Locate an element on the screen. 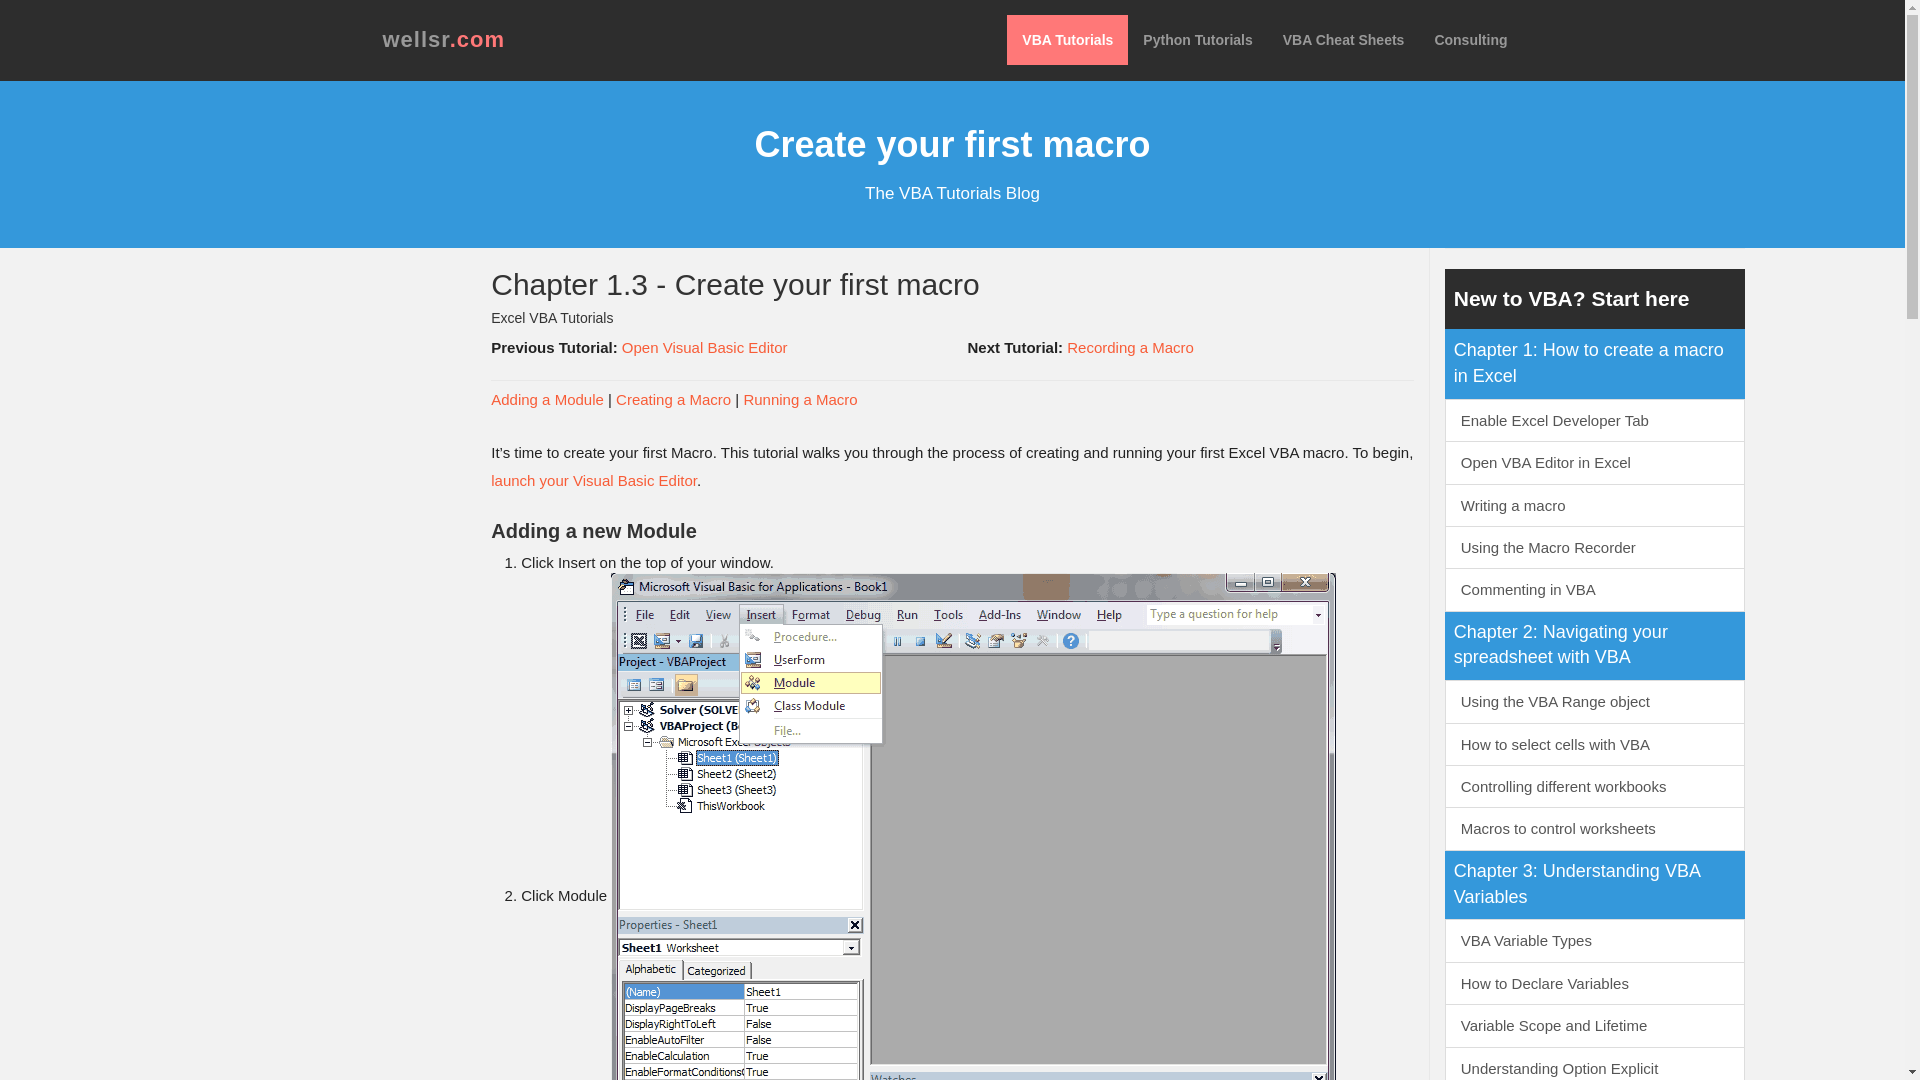  Using the VBA Range object is located at coordinates (1595, 701).